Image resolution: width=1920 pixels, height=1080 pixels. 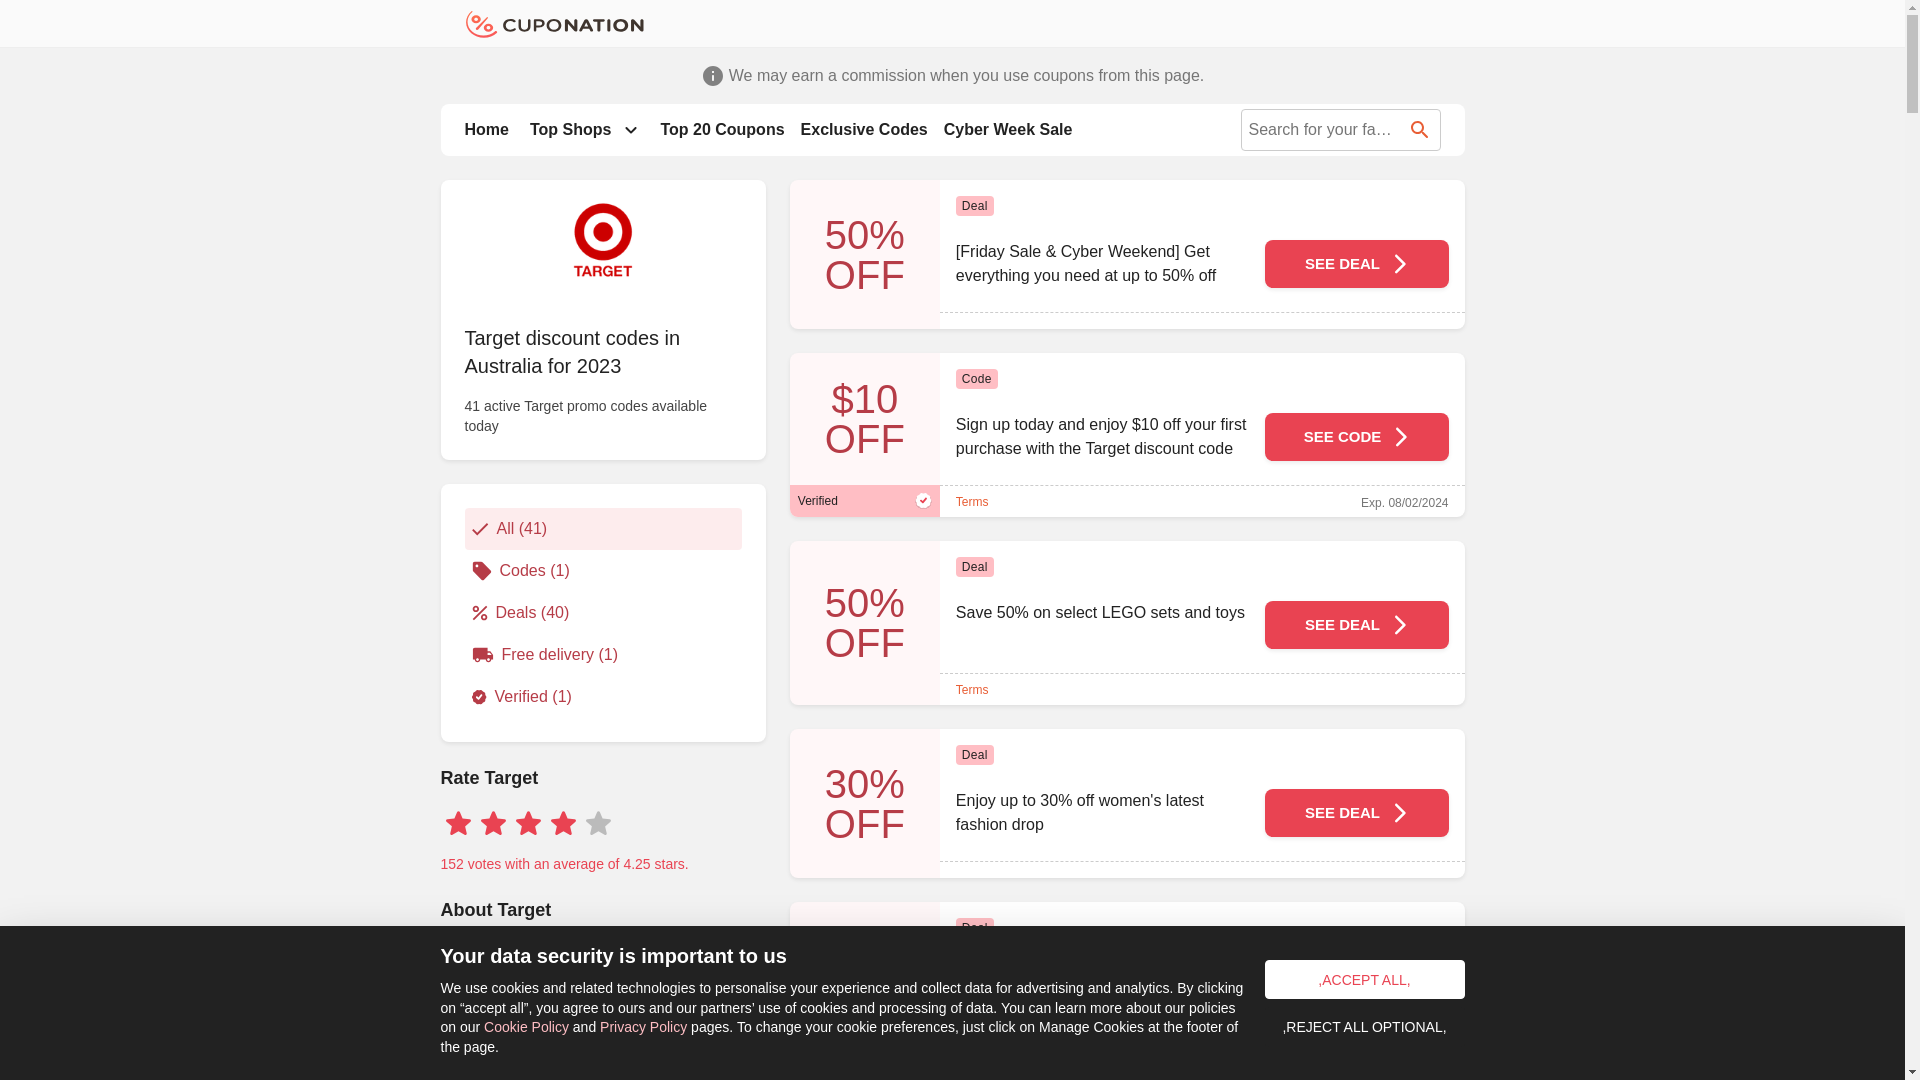 What do you see at coordinates (644, 1027) in the screenshot?
I see `Privacy Policy` at bounding box center [644, 1027].